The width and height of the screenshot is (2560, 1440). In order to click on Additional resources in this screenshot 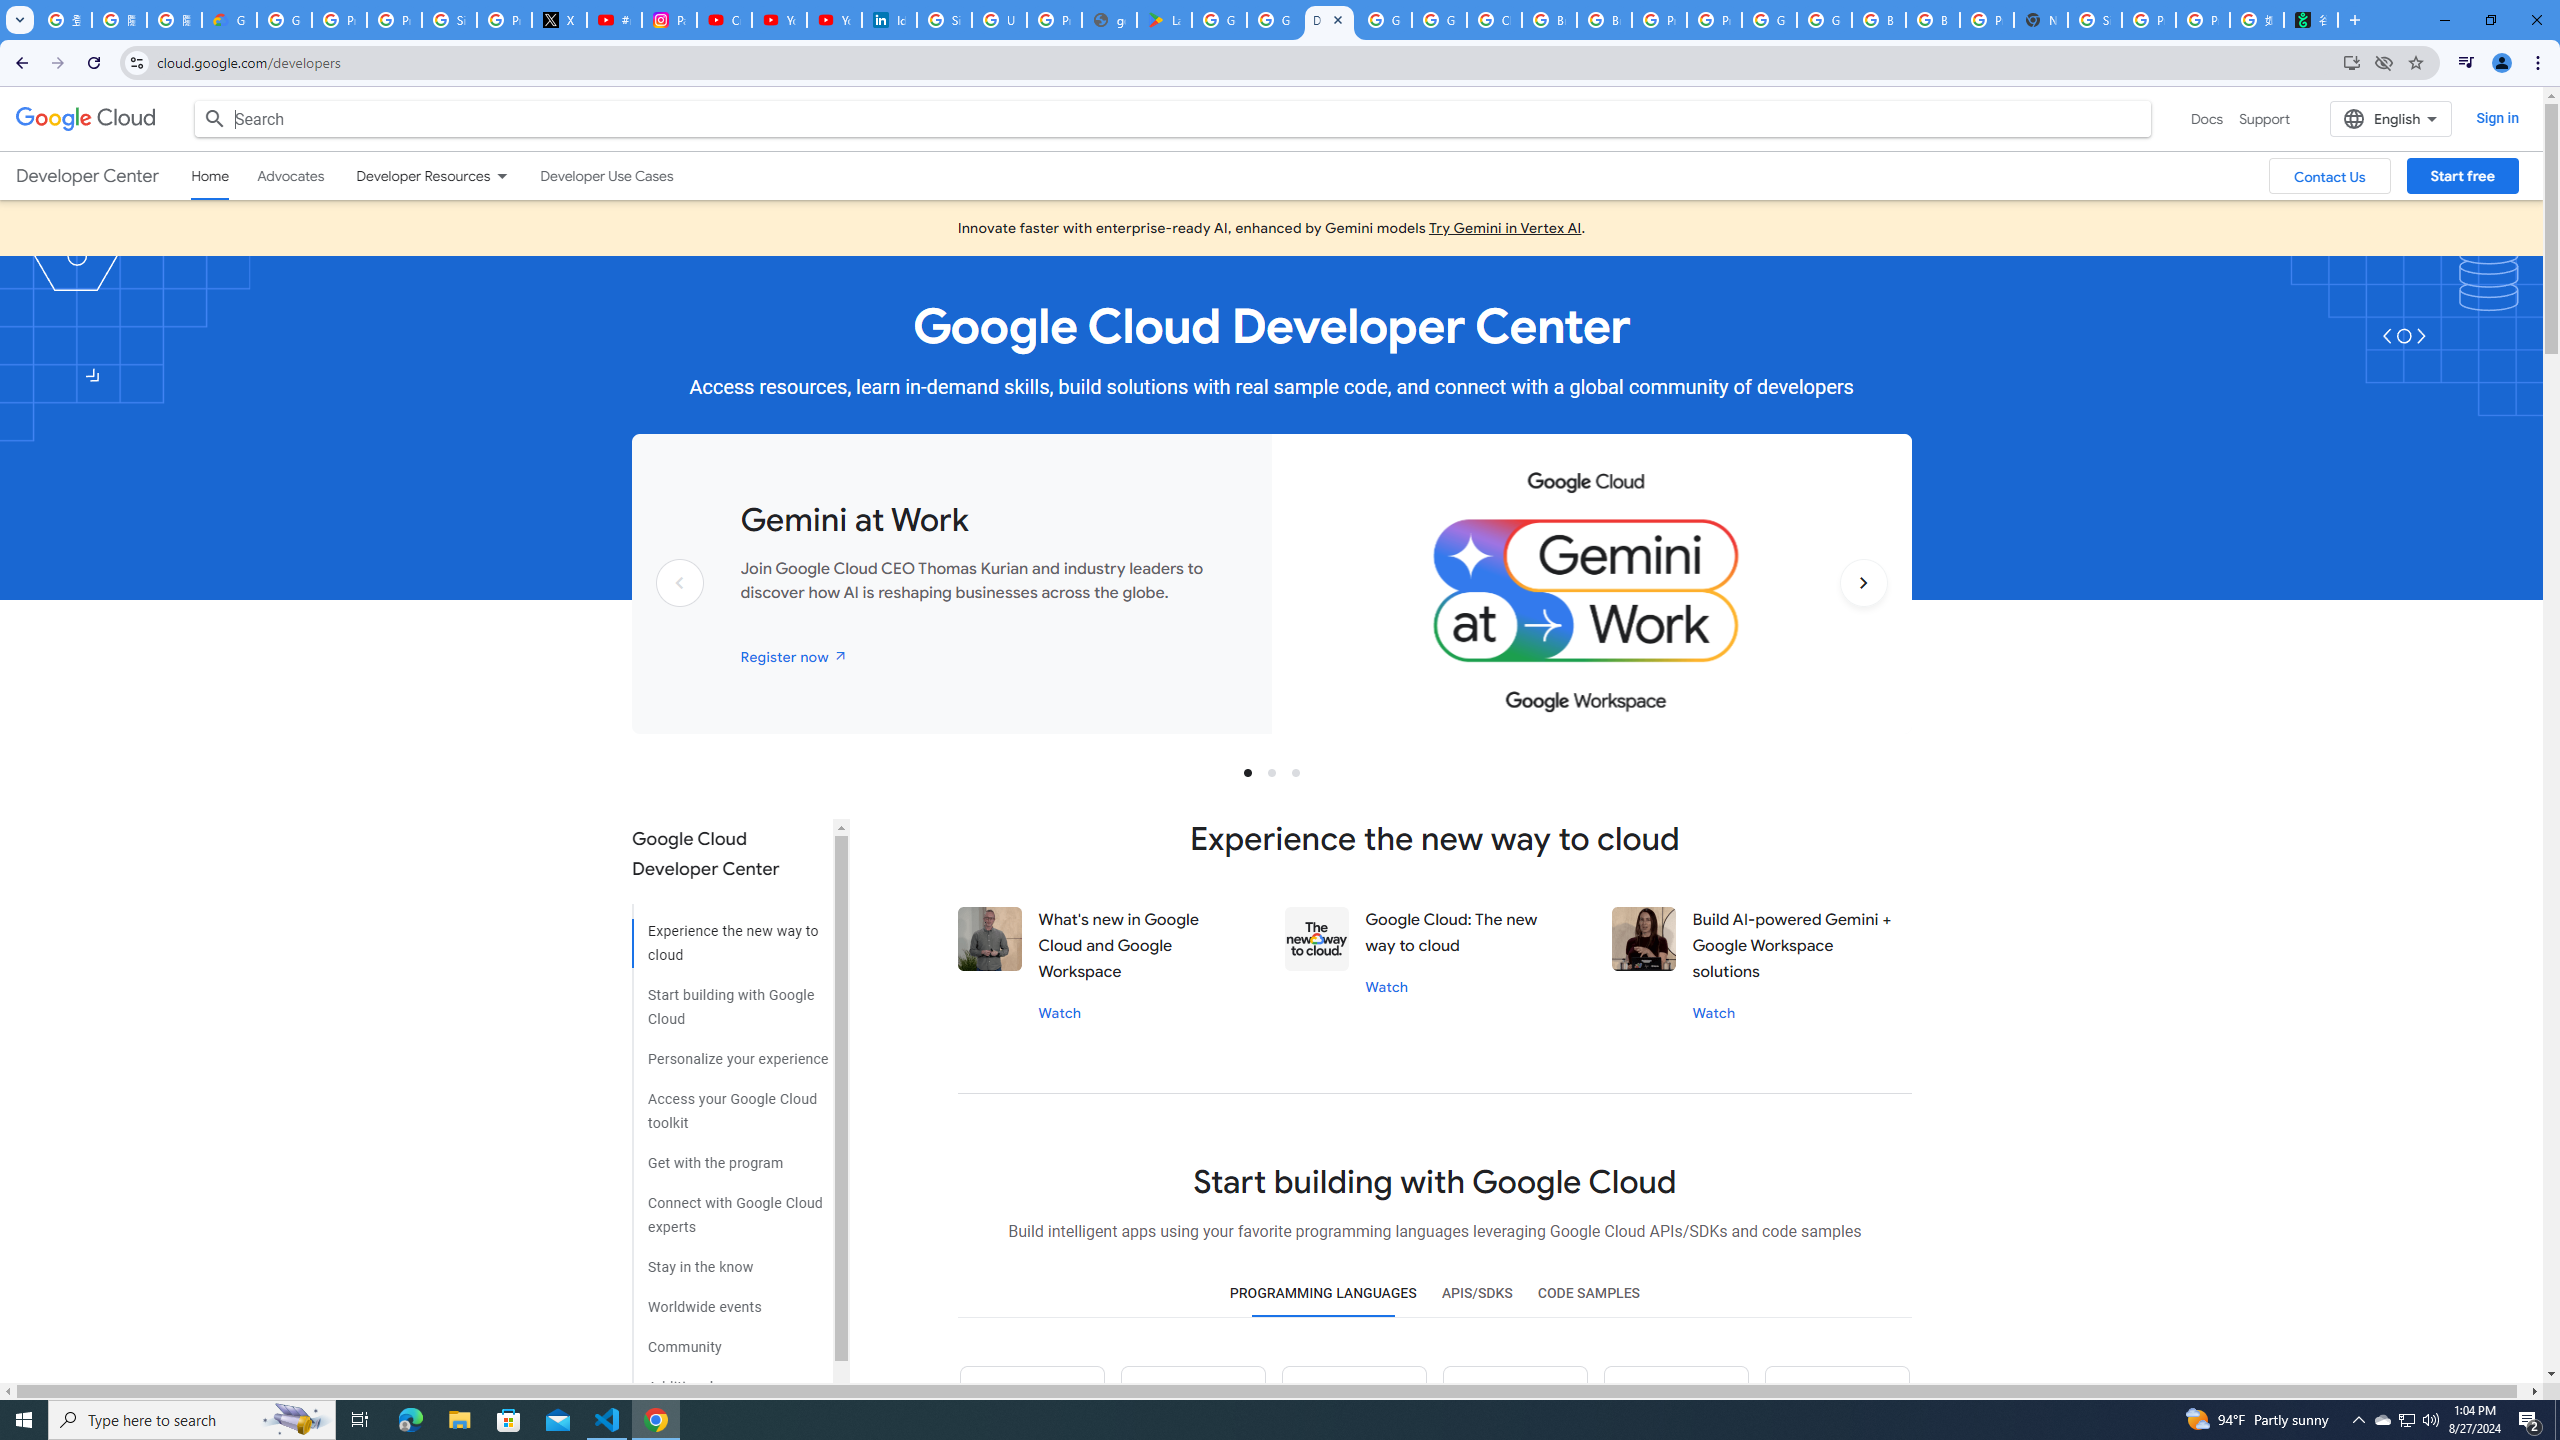, I will do `click(730, 1379)`.